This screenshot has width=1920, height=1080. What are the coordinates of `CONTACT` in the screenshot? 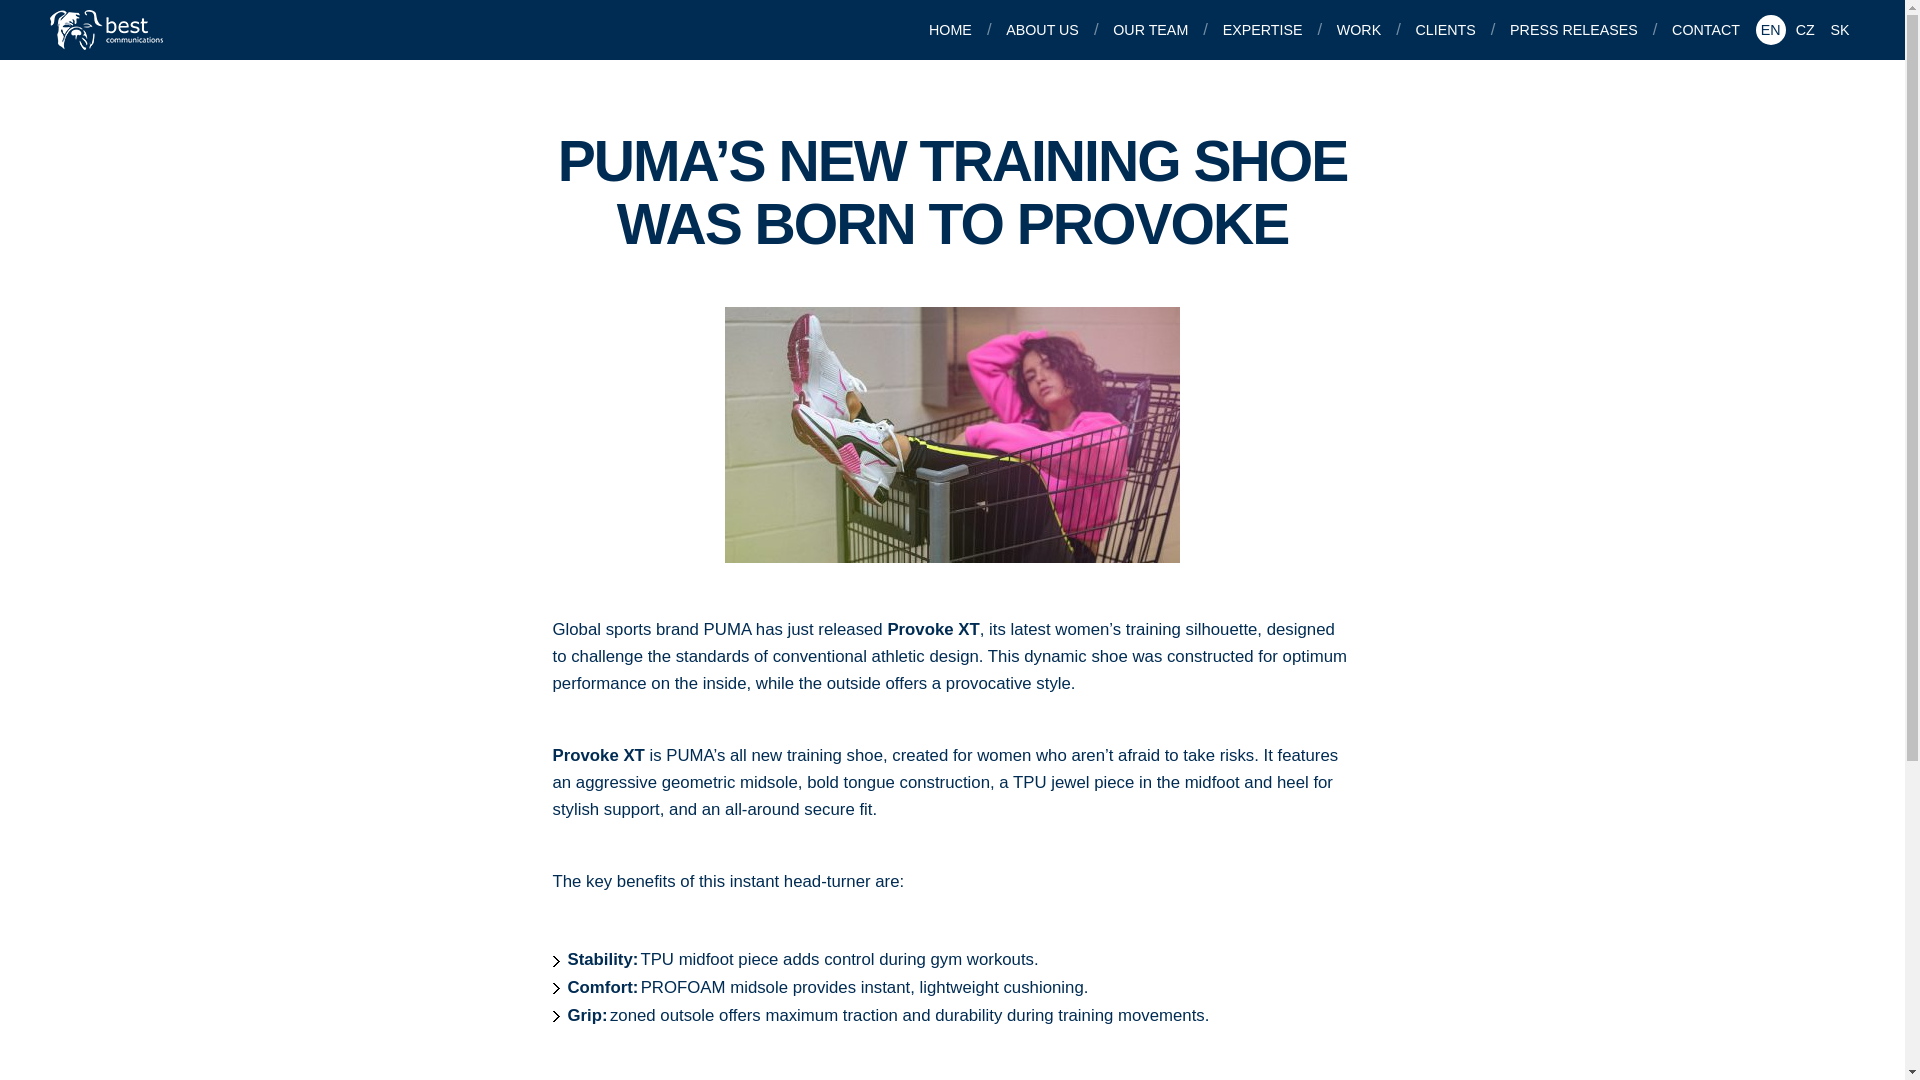 It's located at (1708, 30).